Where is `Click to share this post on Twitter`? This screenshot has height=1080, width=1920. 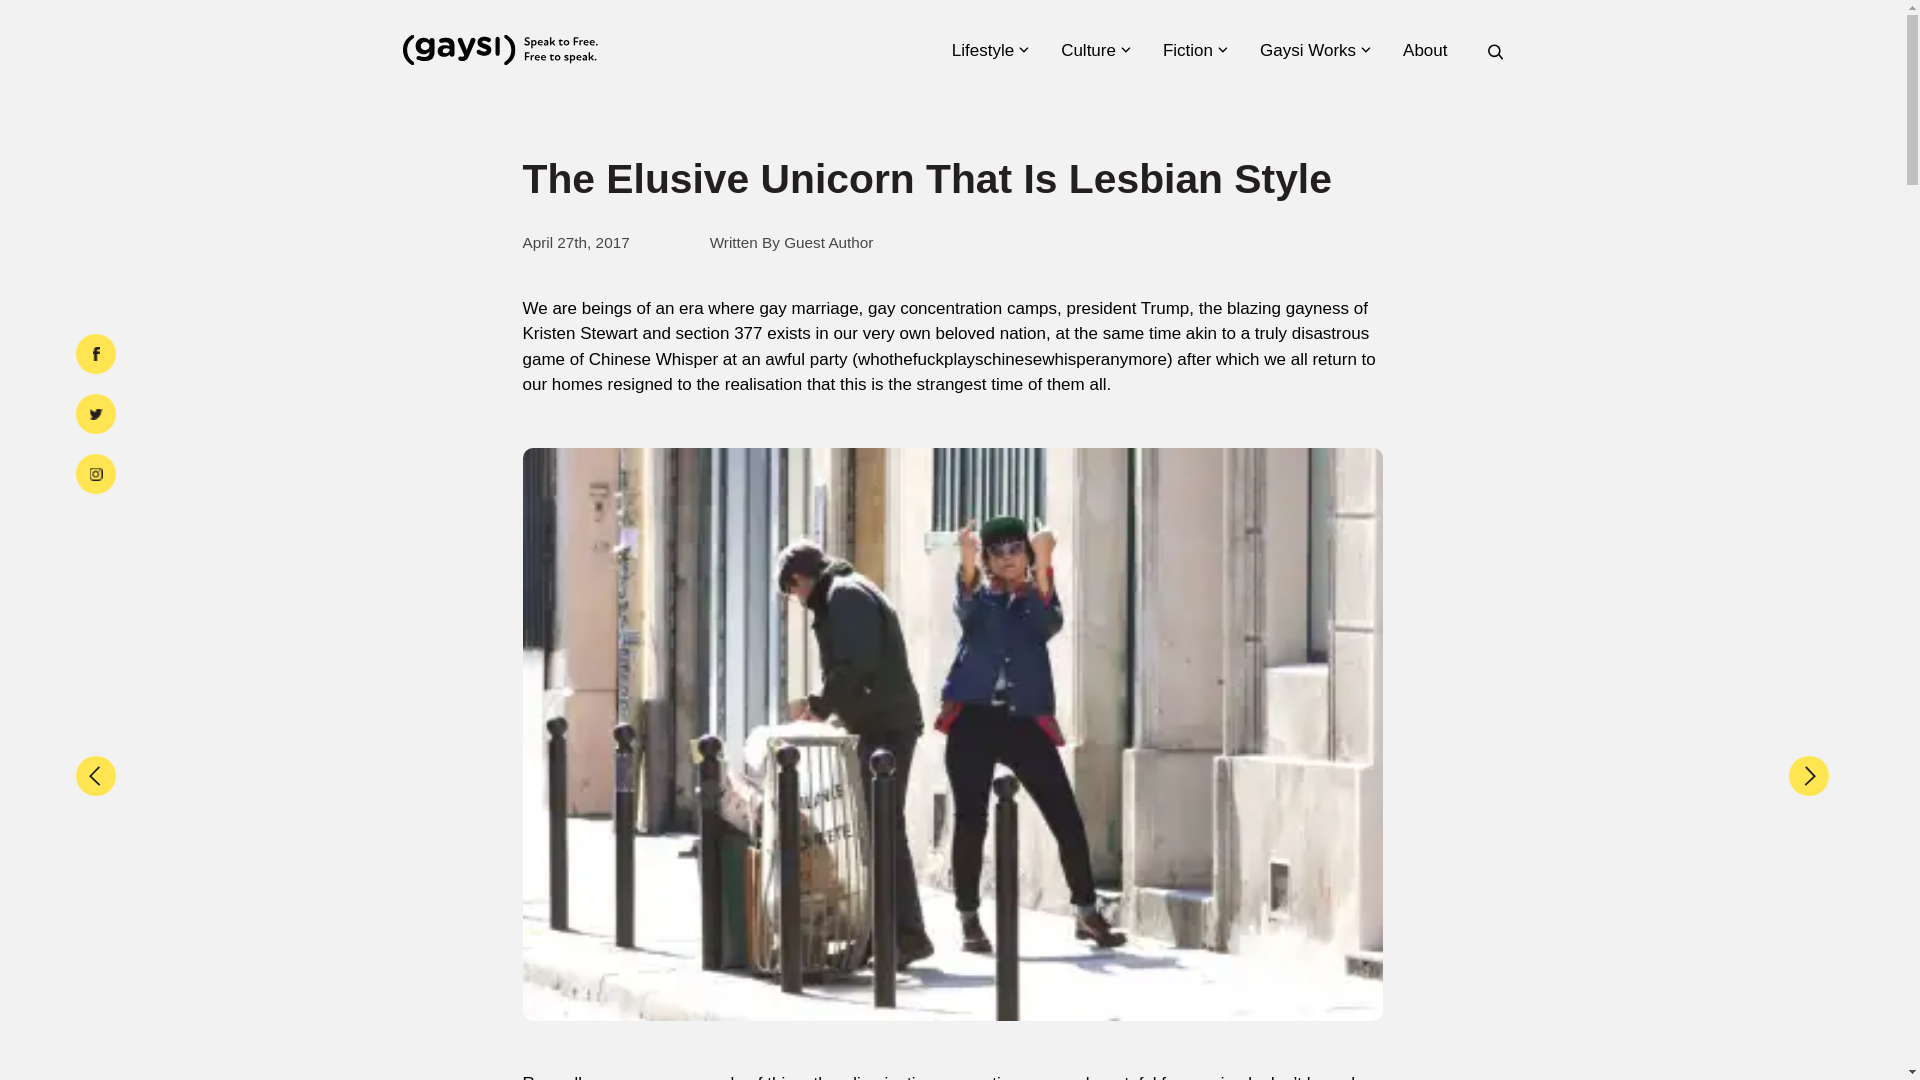 Click to share this post on Twitter is located at coordinates (96, 414).